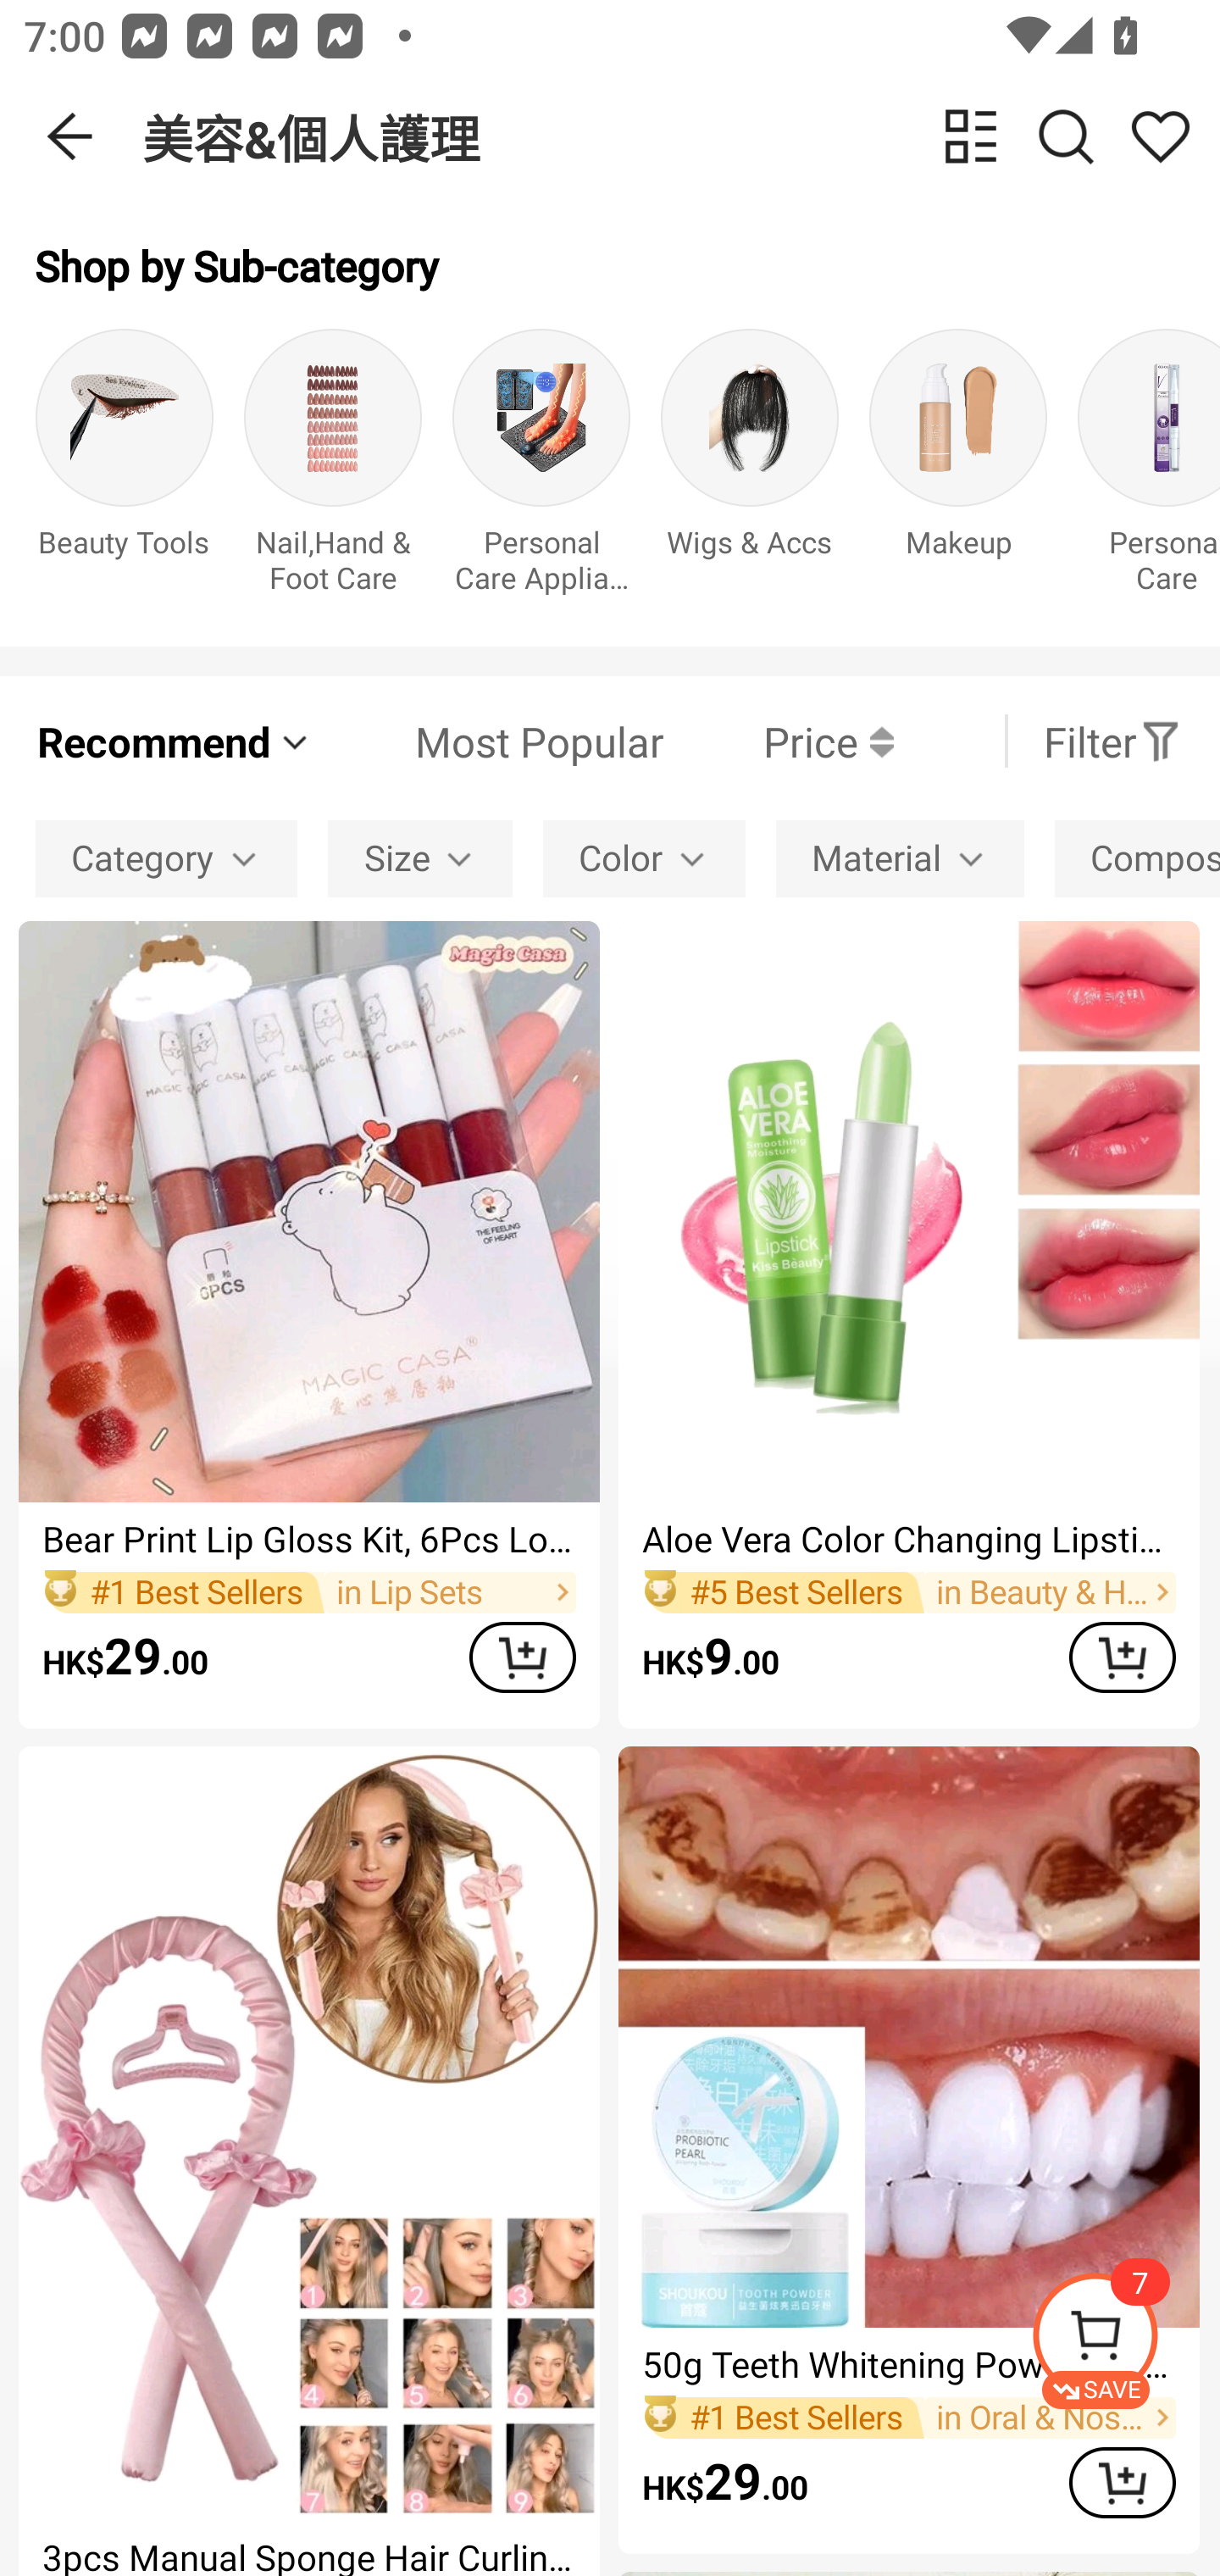 Image resolution: width=1220 pixels, height=2576 pixels. What do you see at coordinates (1160, 136) in the screenshot?
I see `Share` at bounding box center [1160, 136].